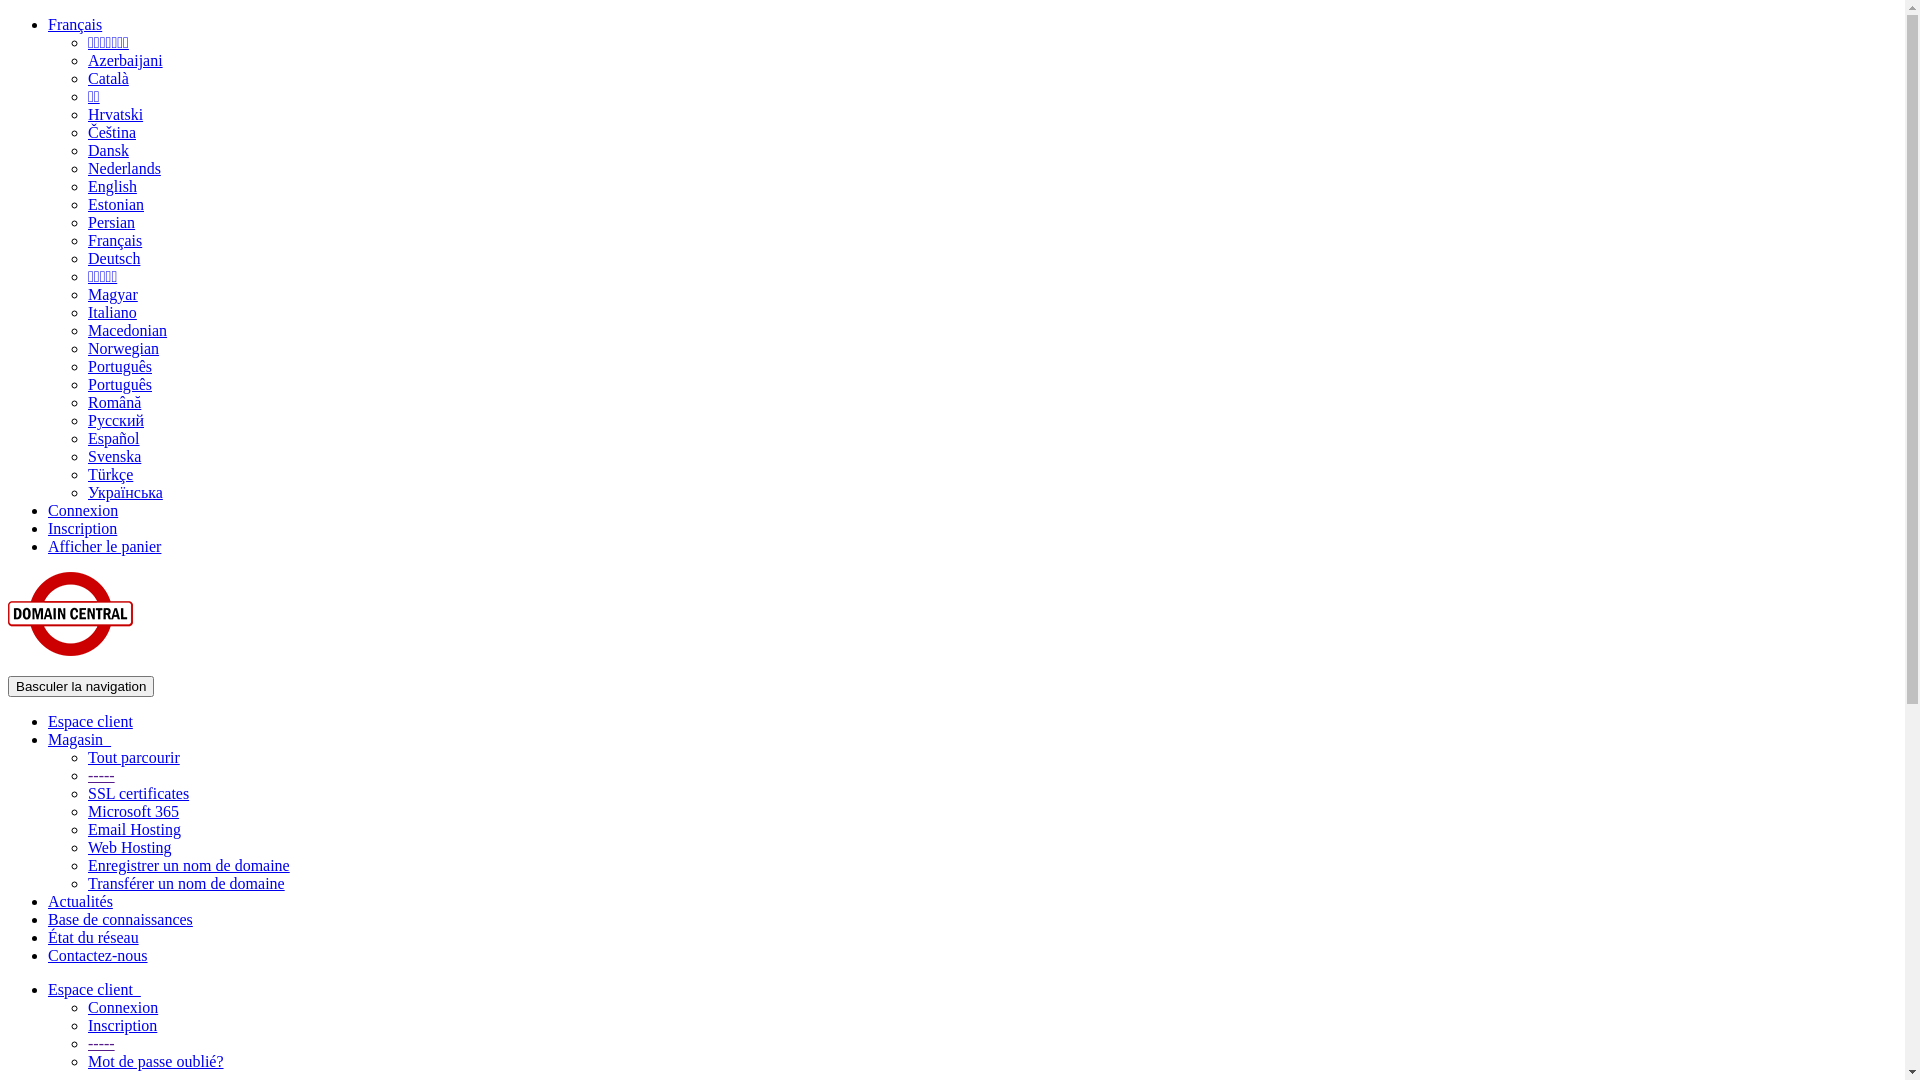  I want to click on -----, so click(102, 776).